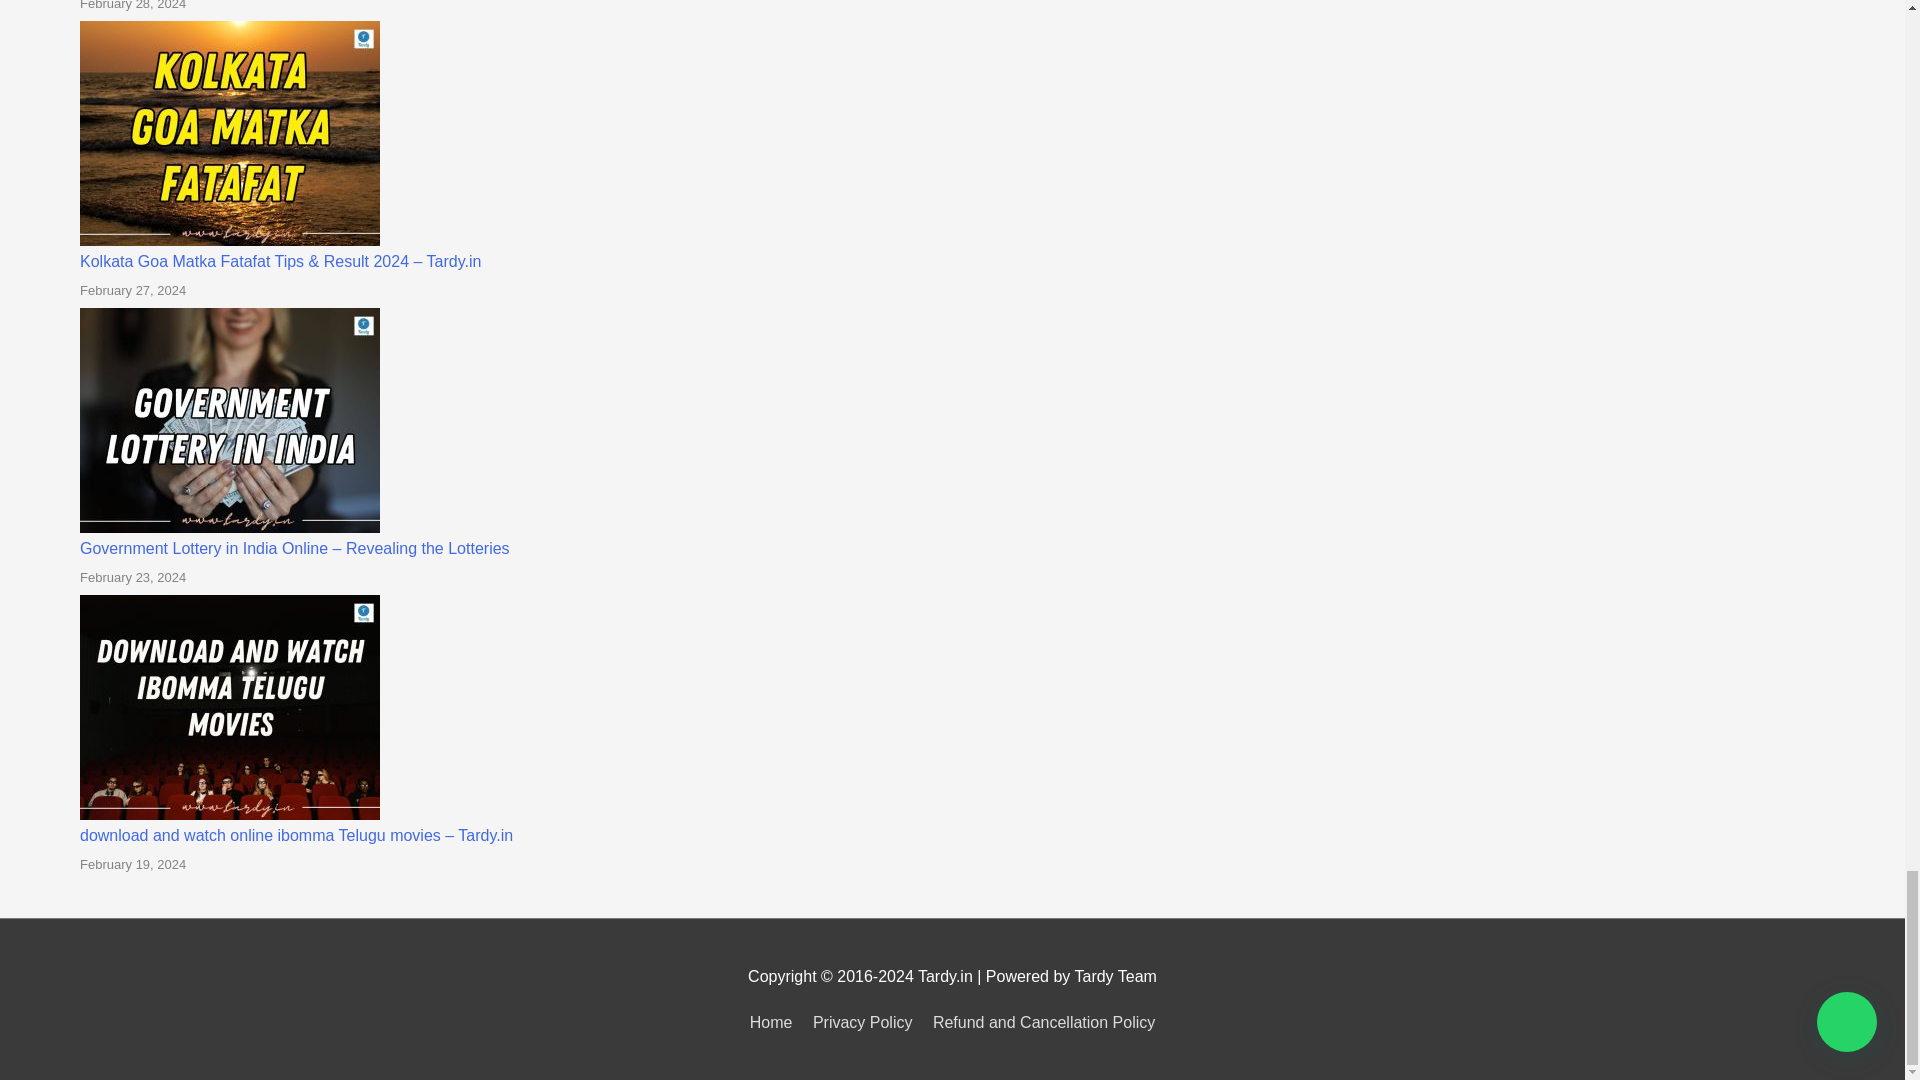 The width and height of the screenshot is (1920, 1080). Describe the element at coordinates (775, 1022) in the screenshot. I see `Home` at that location.